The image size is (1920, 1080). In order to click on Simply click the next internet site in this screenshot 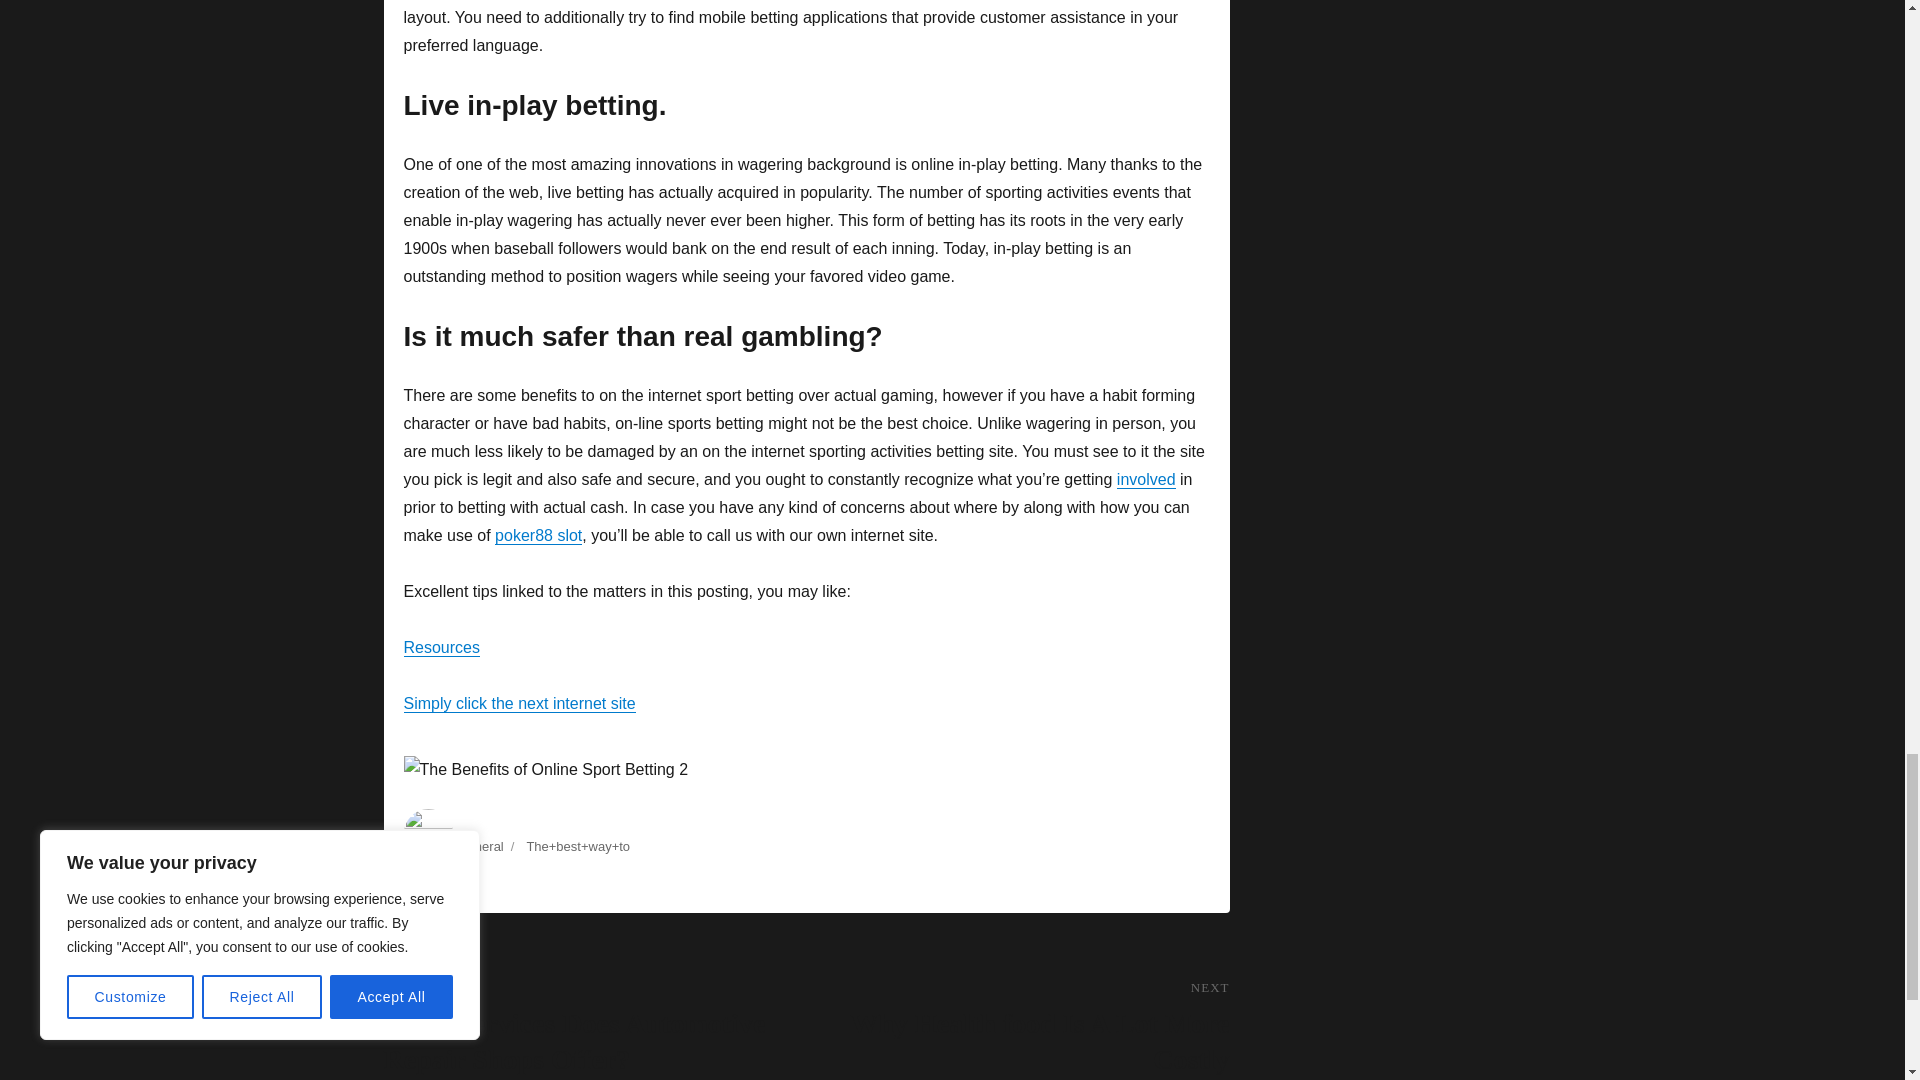, I will do `click(519, 703)`.